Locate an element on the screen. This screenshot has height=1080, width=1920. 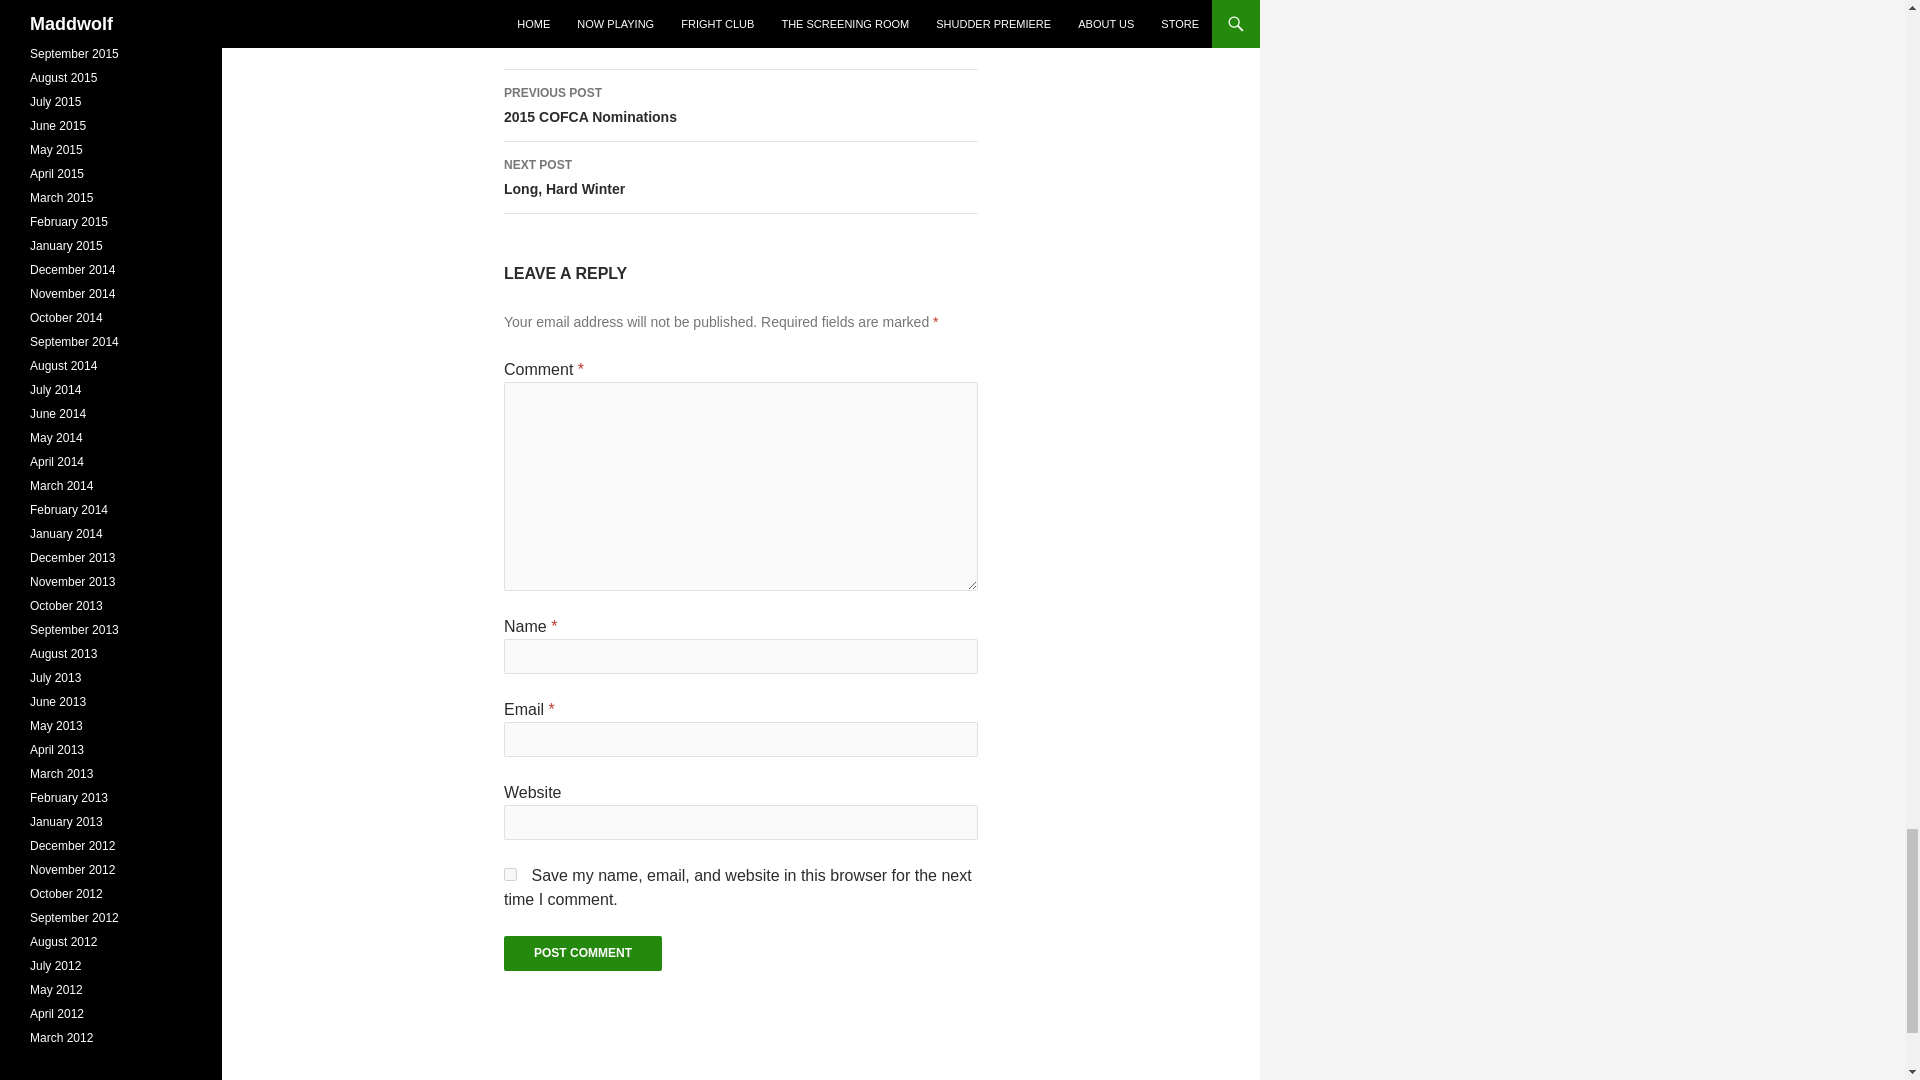
THEY CAME FROM WITHIN is located at coordinates (510, 874).